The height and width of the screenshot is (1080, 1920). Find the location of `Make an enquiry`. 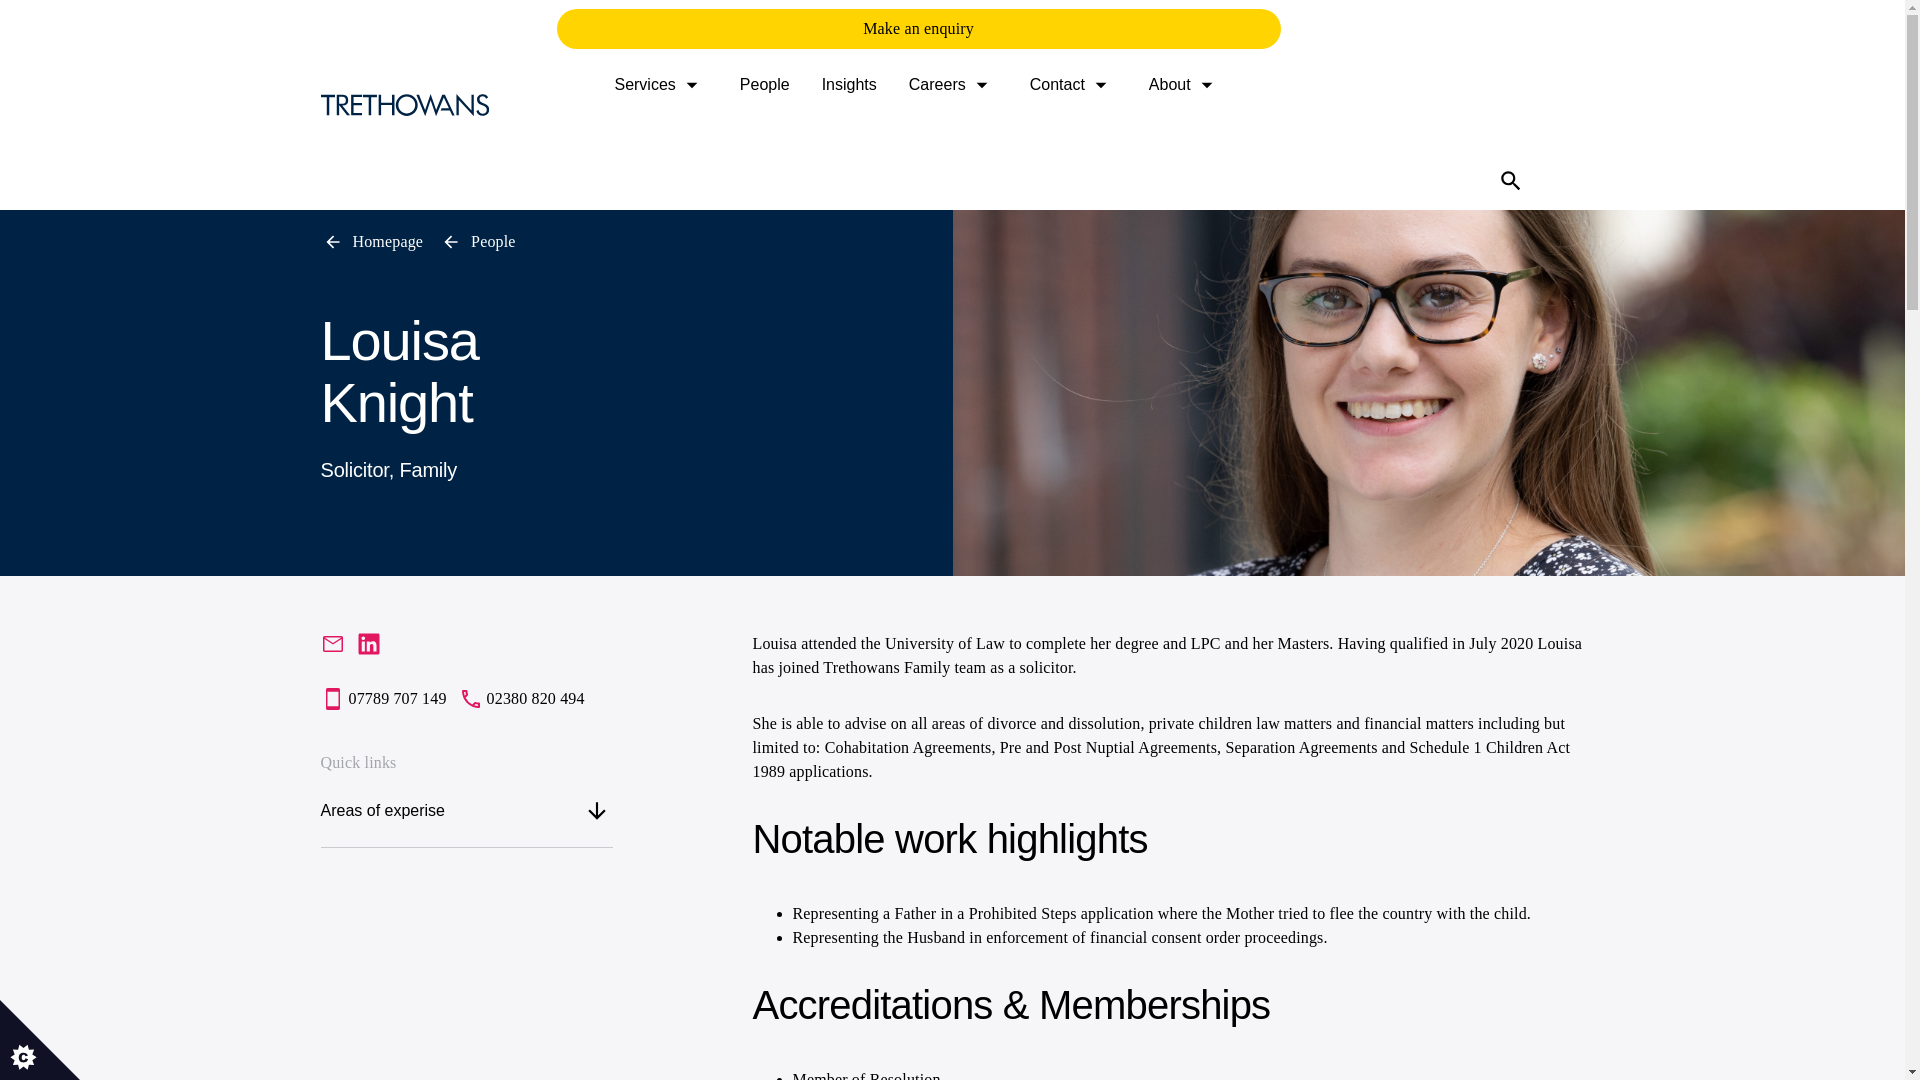

Make an enquiry is located at coordinates (918, 28).